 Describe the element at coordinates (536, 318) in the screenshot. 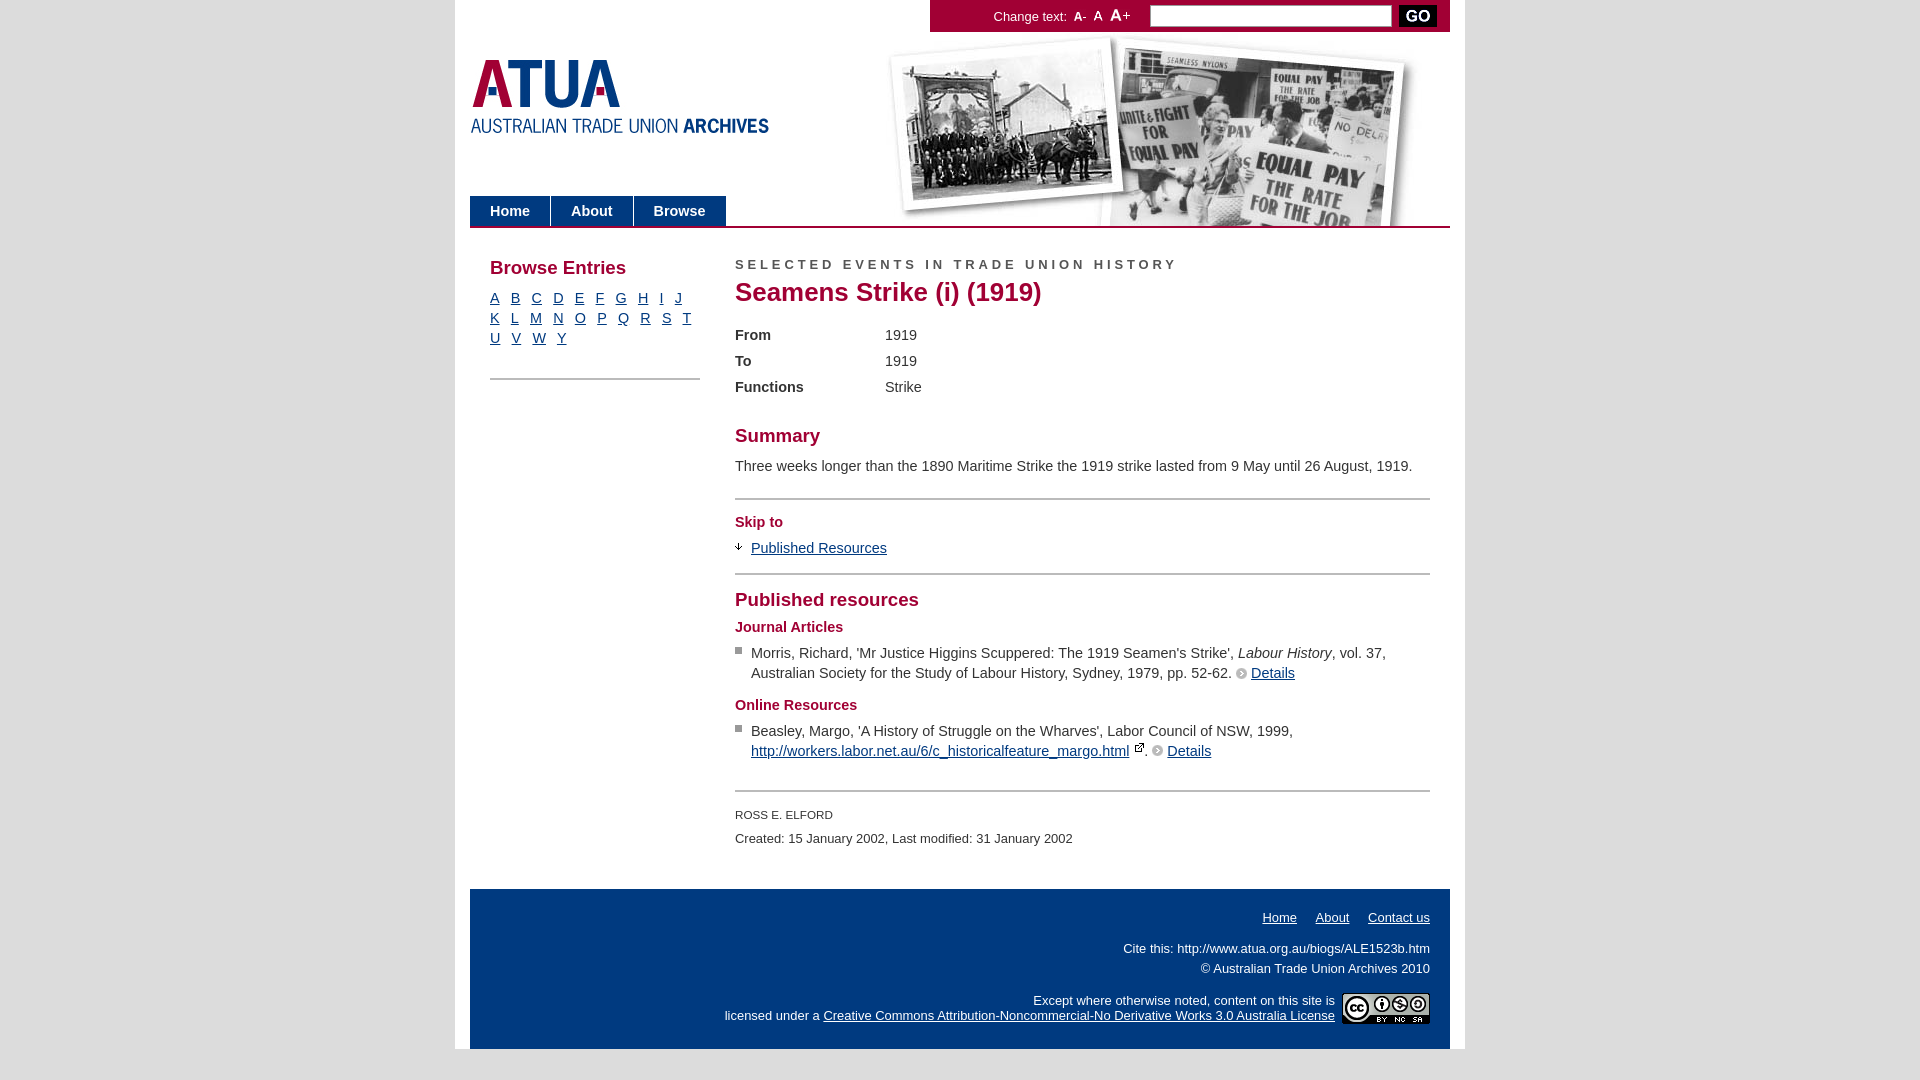

I see `M` at that location.